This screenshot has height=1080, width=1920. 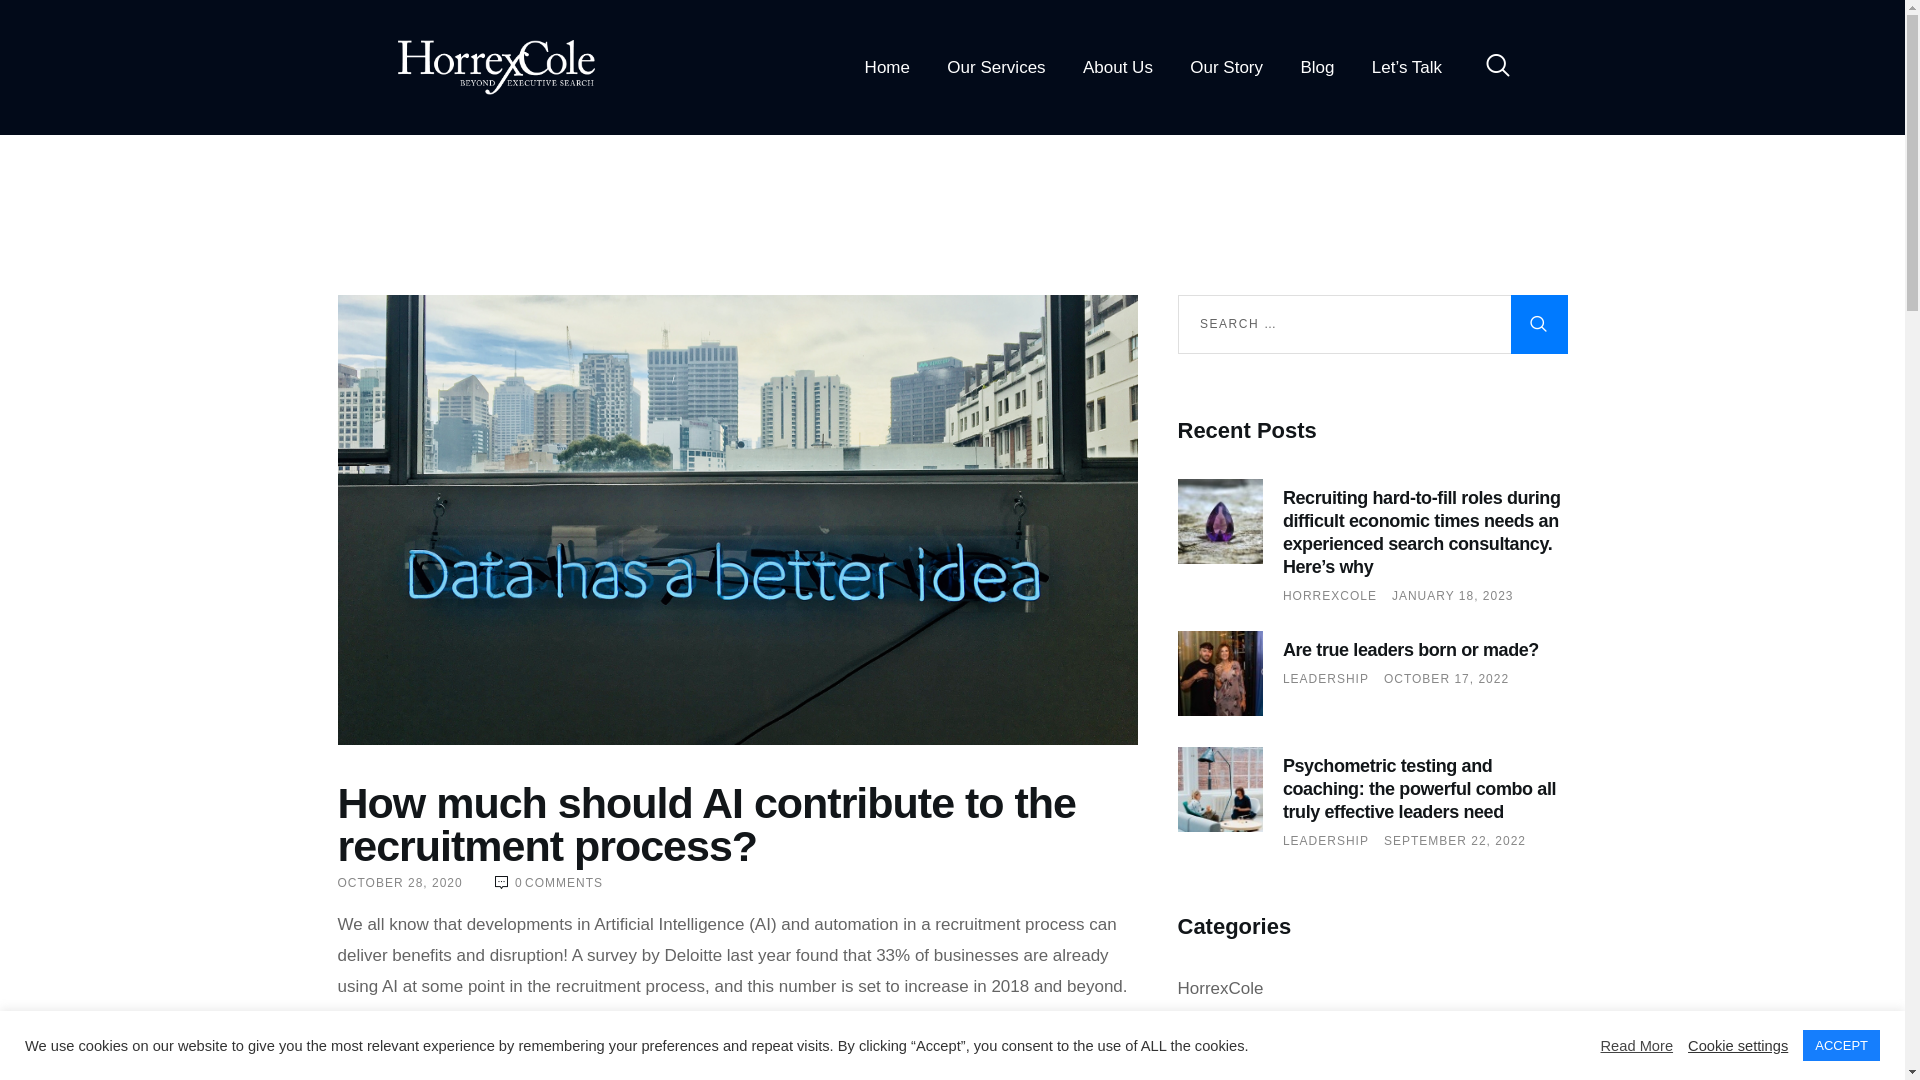 What do you see at coordinates (997, 67) in the screenshot?
I see `Our Services` at bounding box center [997, 67].